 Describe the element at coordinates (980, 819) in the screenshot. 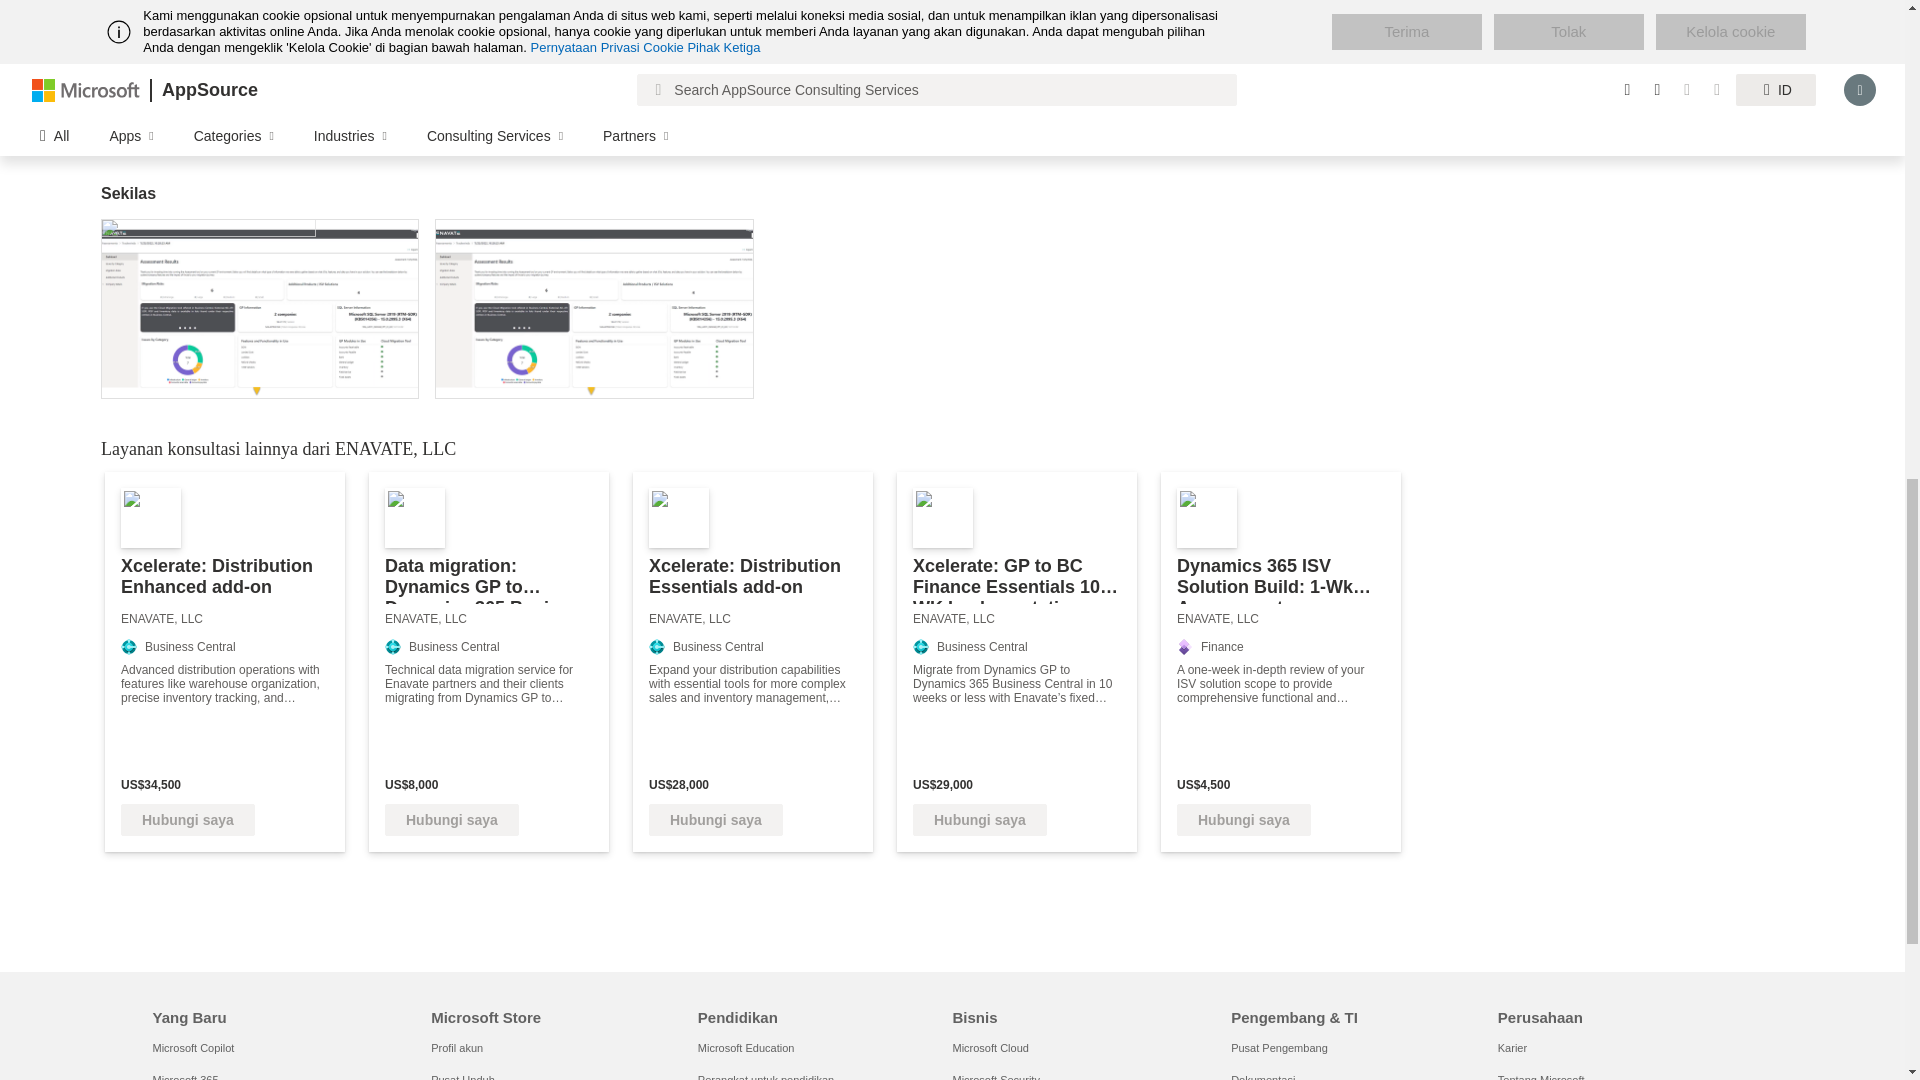

I see `Hubungi saya` at that location.